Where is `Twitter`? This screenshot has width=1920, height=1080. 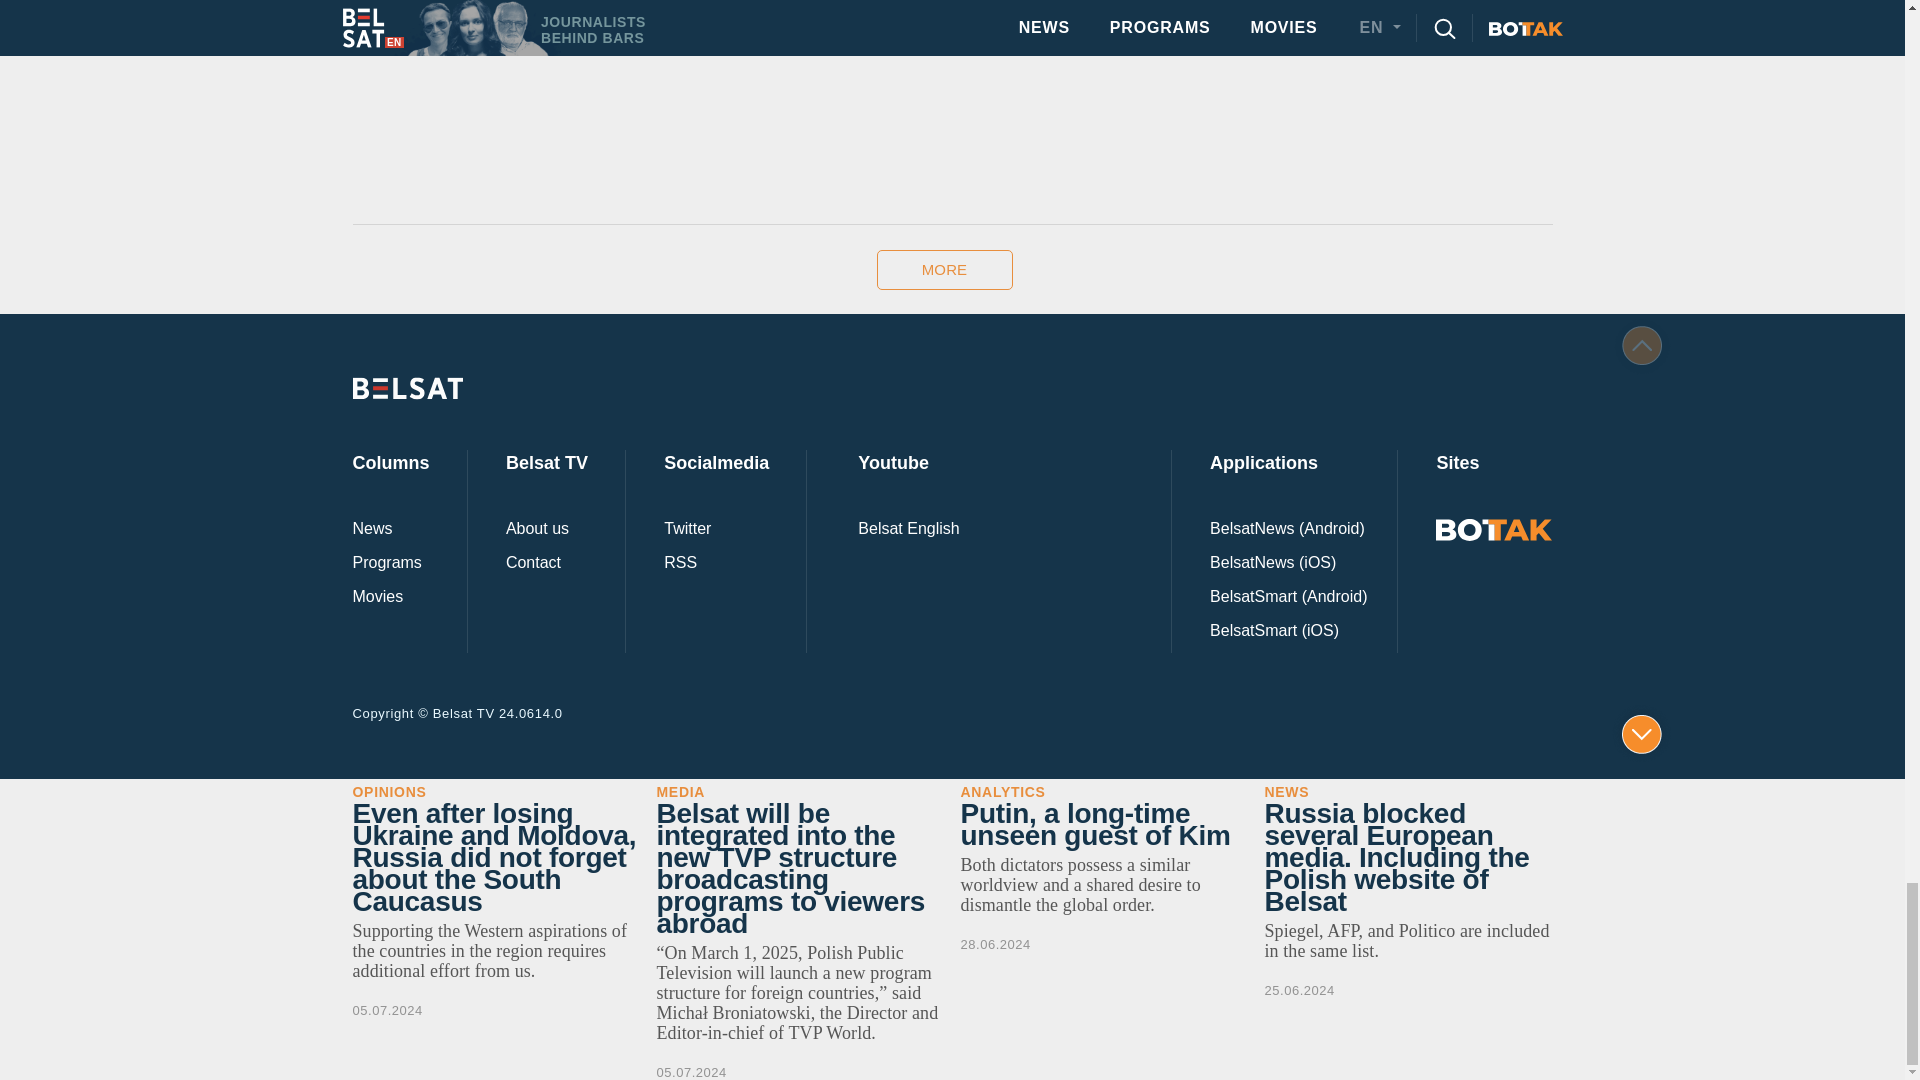 Twitter is located at coordinates (687, 529).